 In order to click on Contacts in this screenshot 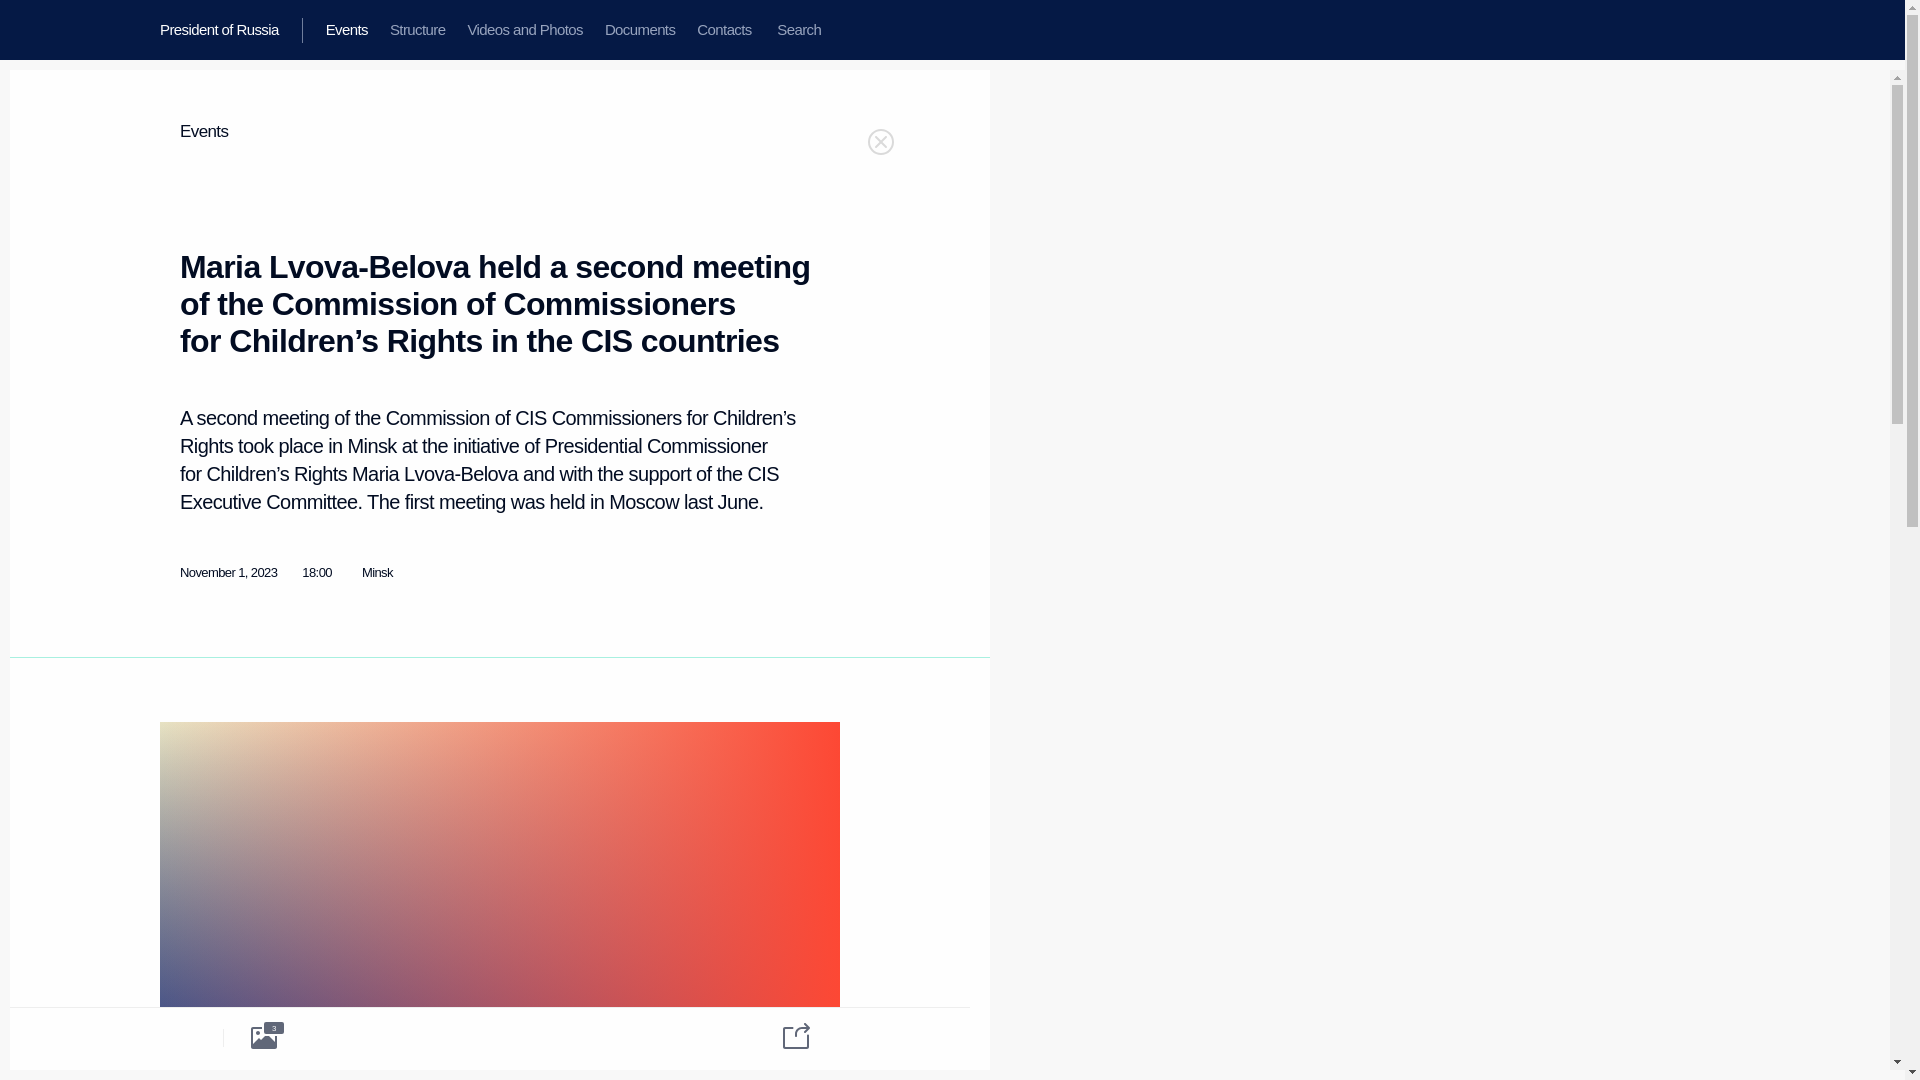, I will do `click(724, 30)`.